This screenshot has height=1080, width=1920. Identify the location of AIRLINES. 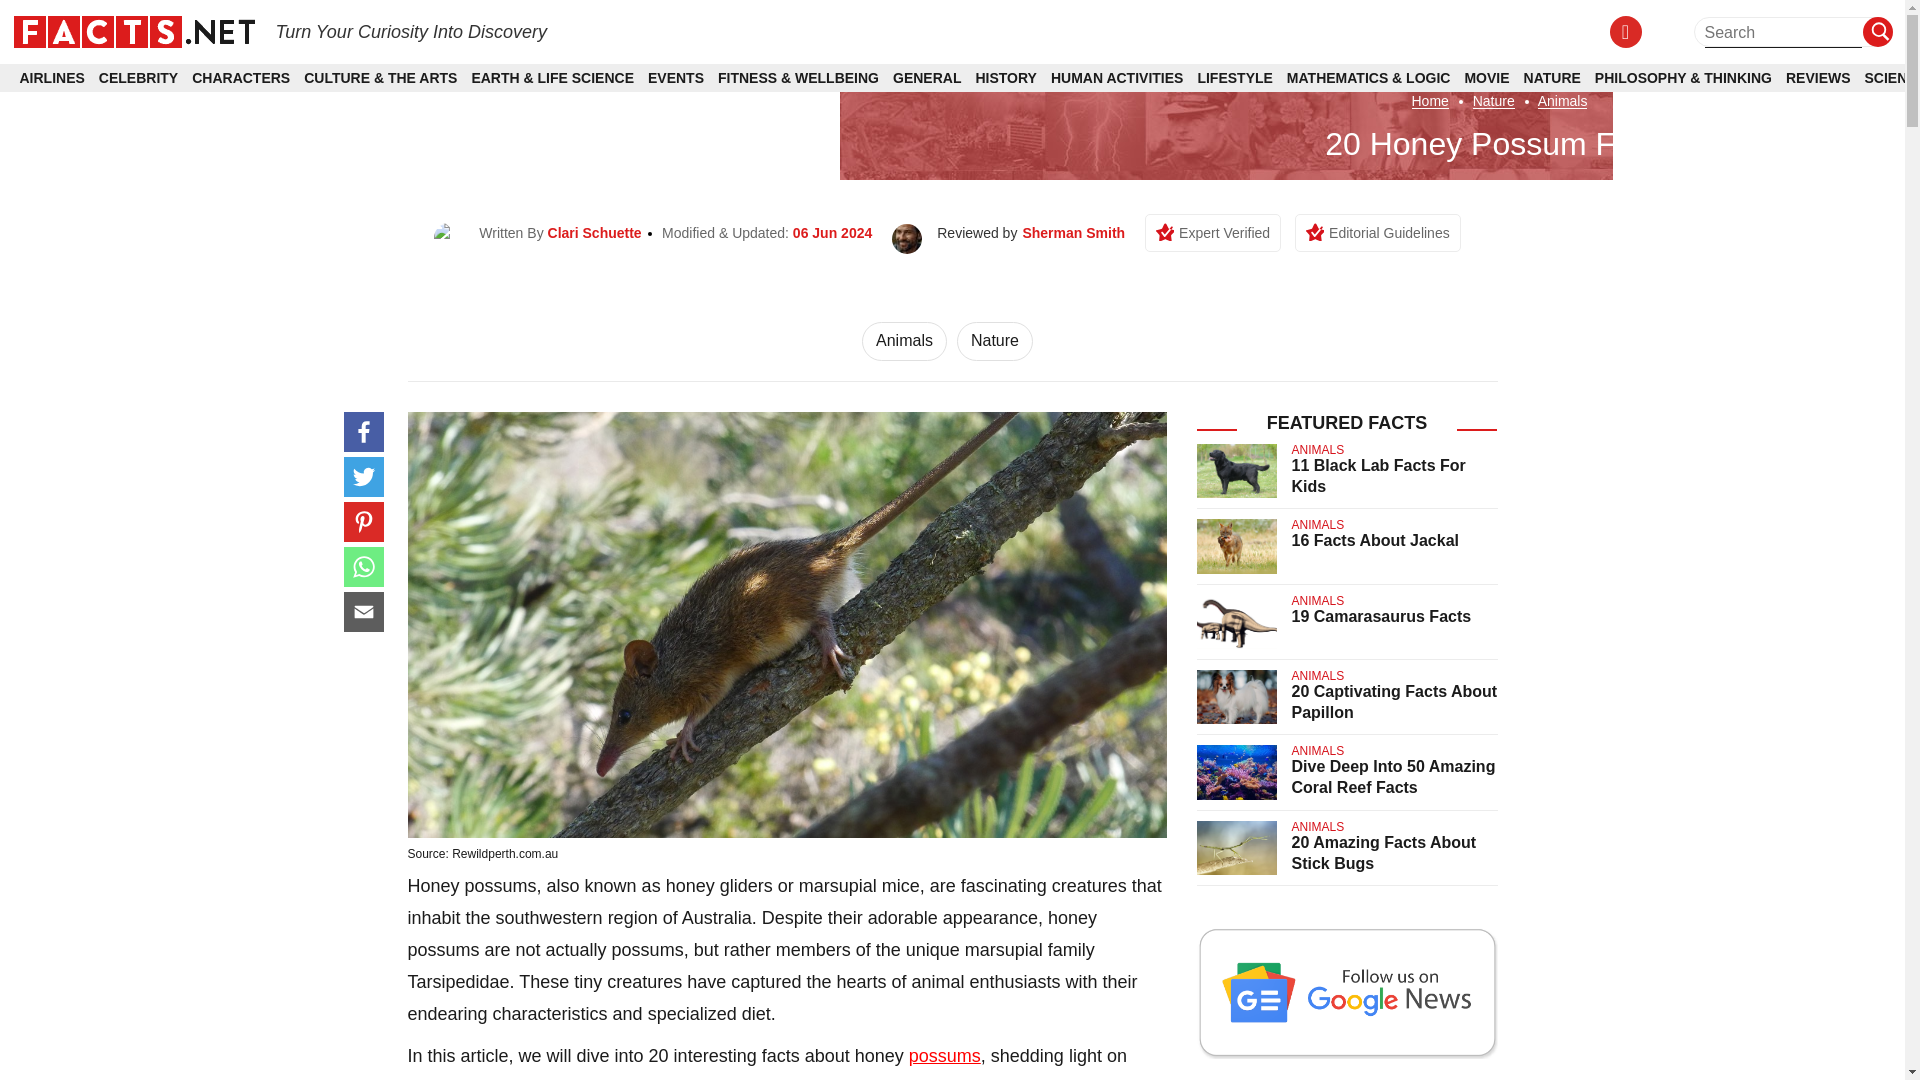
(52, 78).